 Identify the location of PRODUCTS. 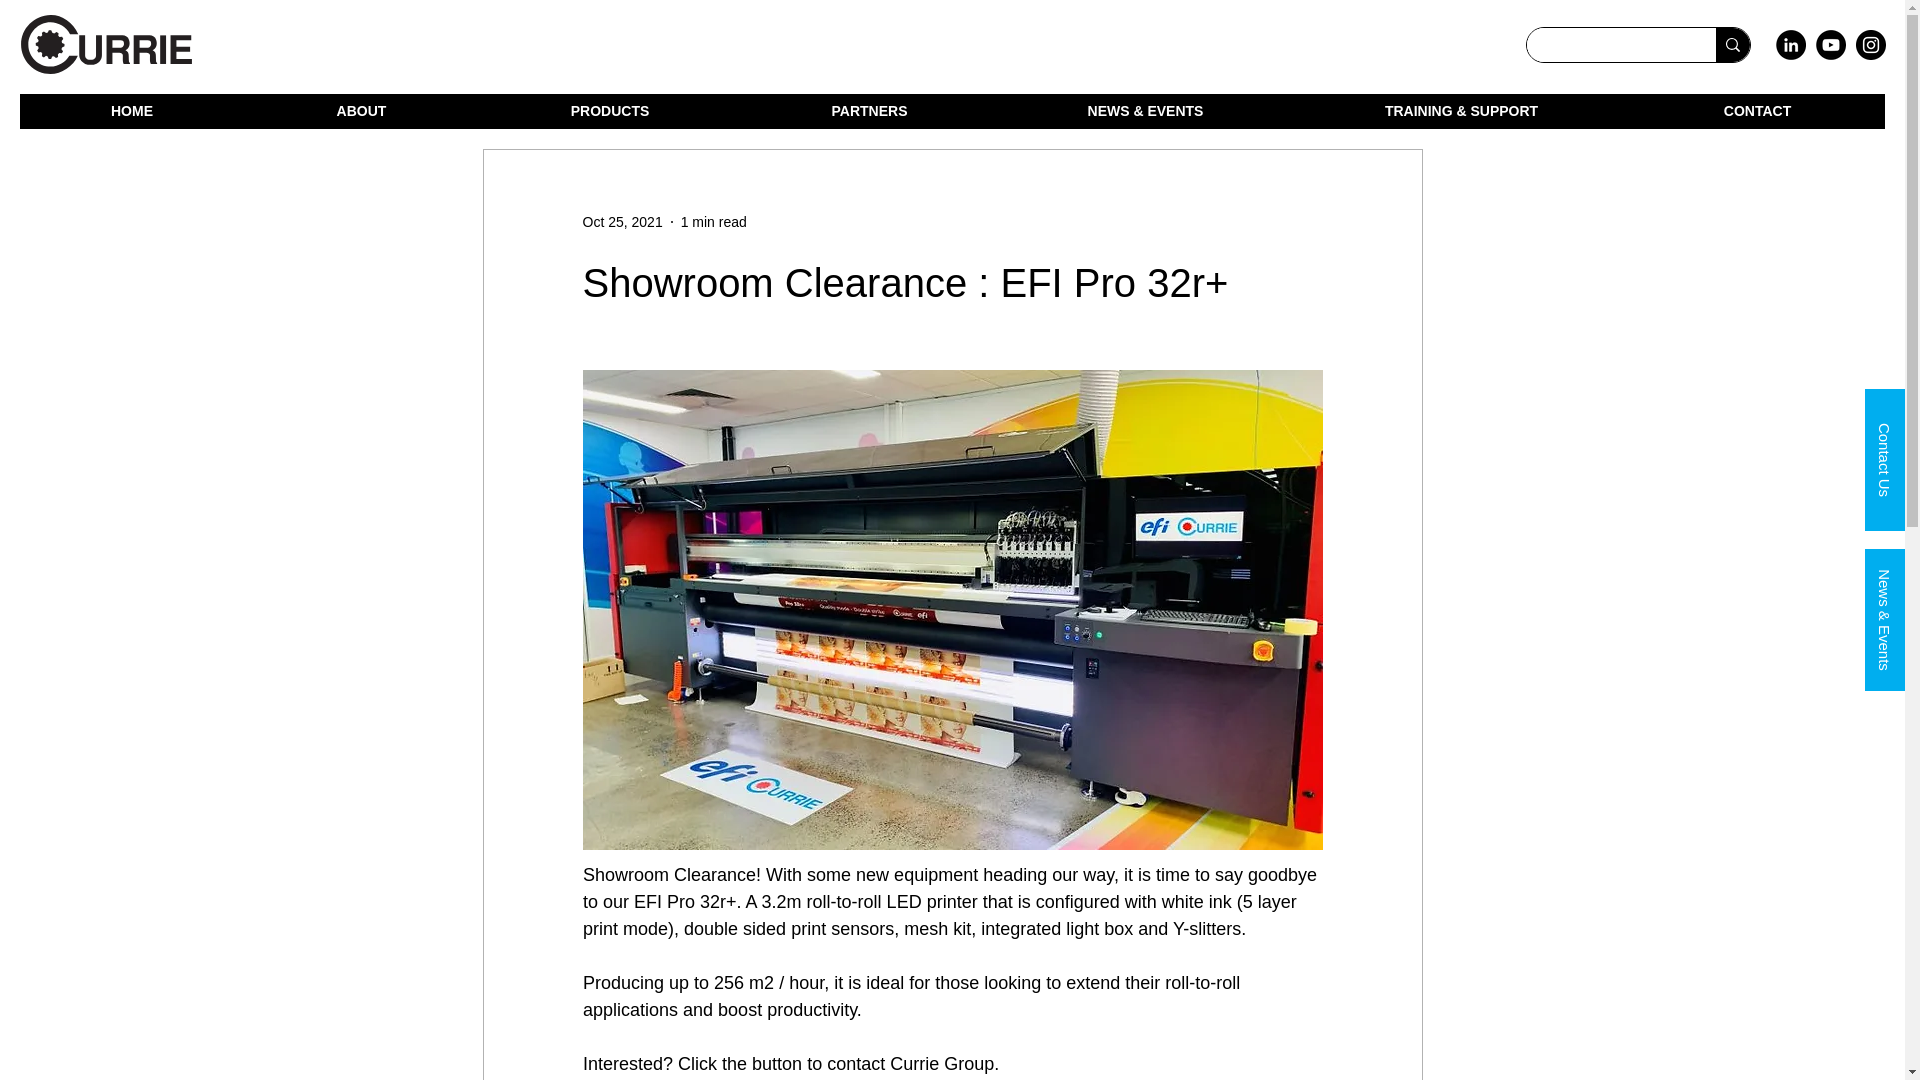
(610, 110).